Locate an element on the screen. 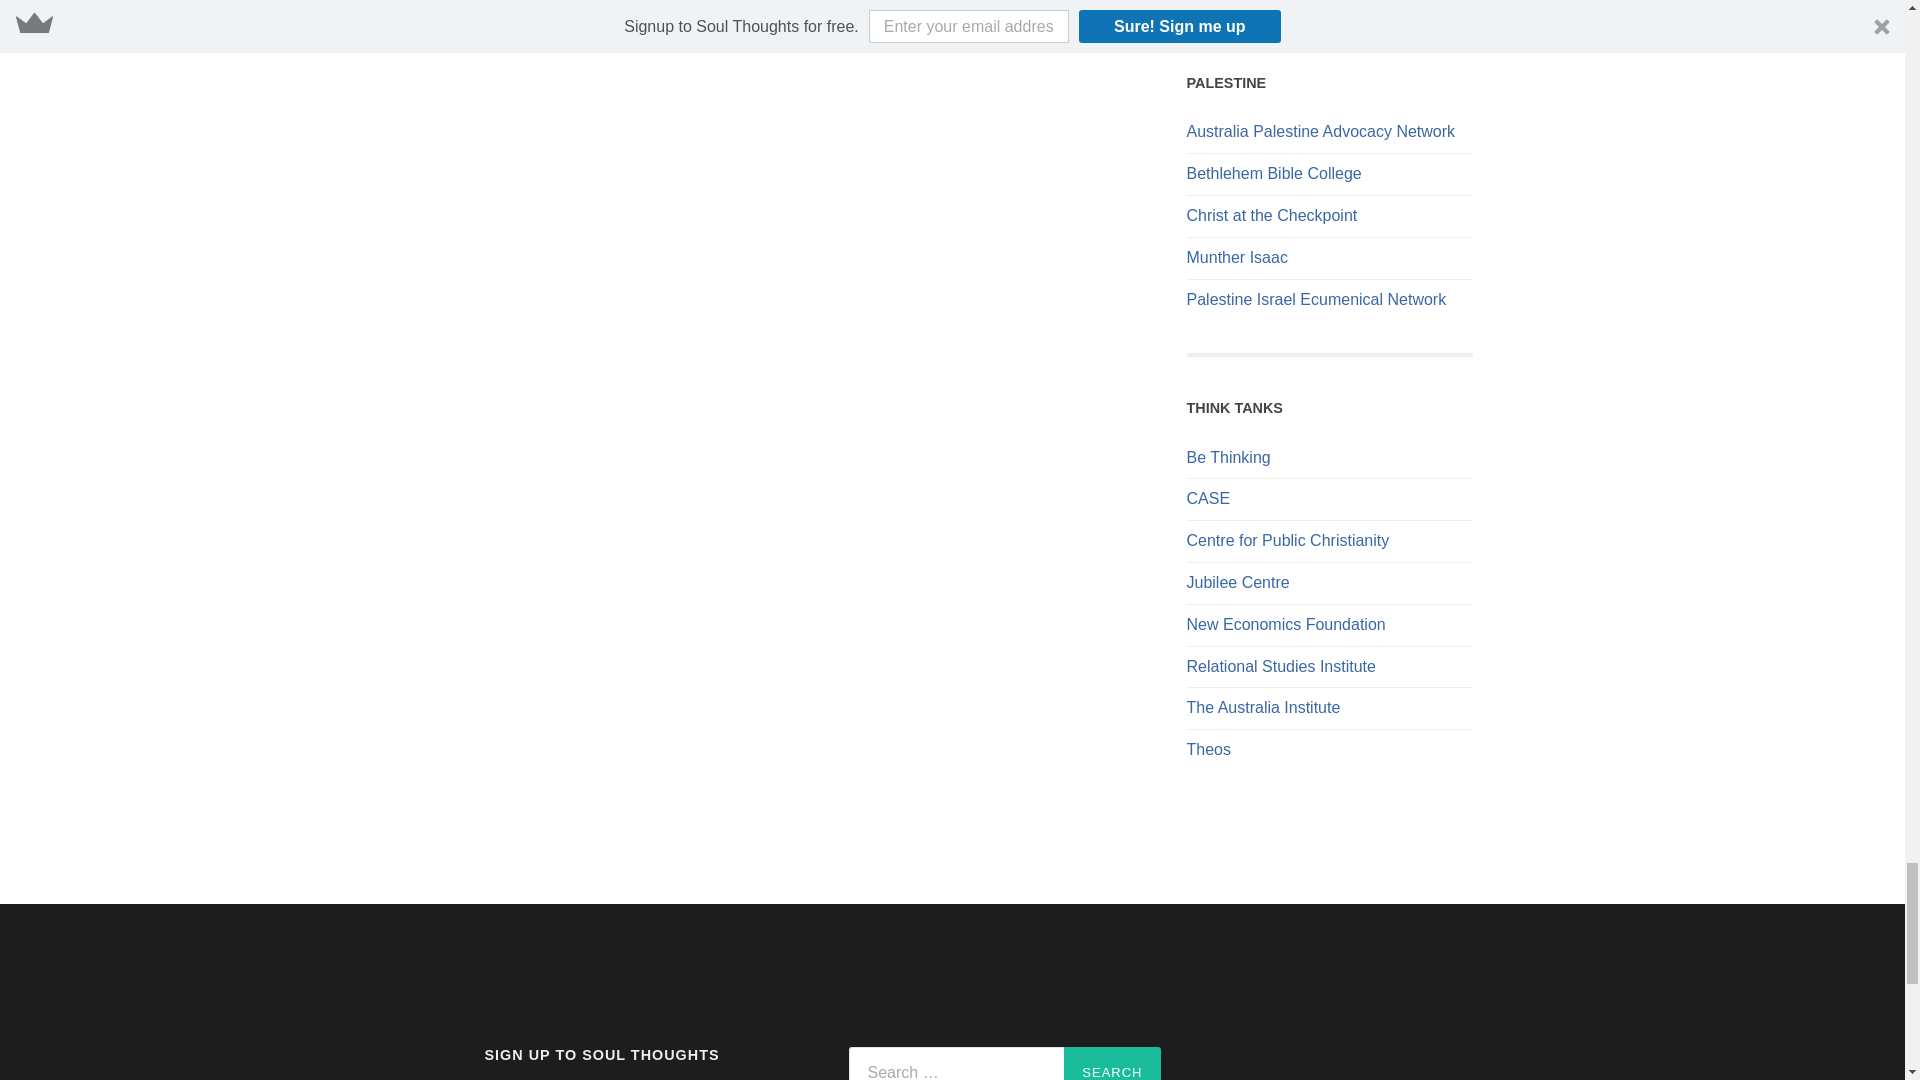  Search is located at coordinates (1111, 1063).